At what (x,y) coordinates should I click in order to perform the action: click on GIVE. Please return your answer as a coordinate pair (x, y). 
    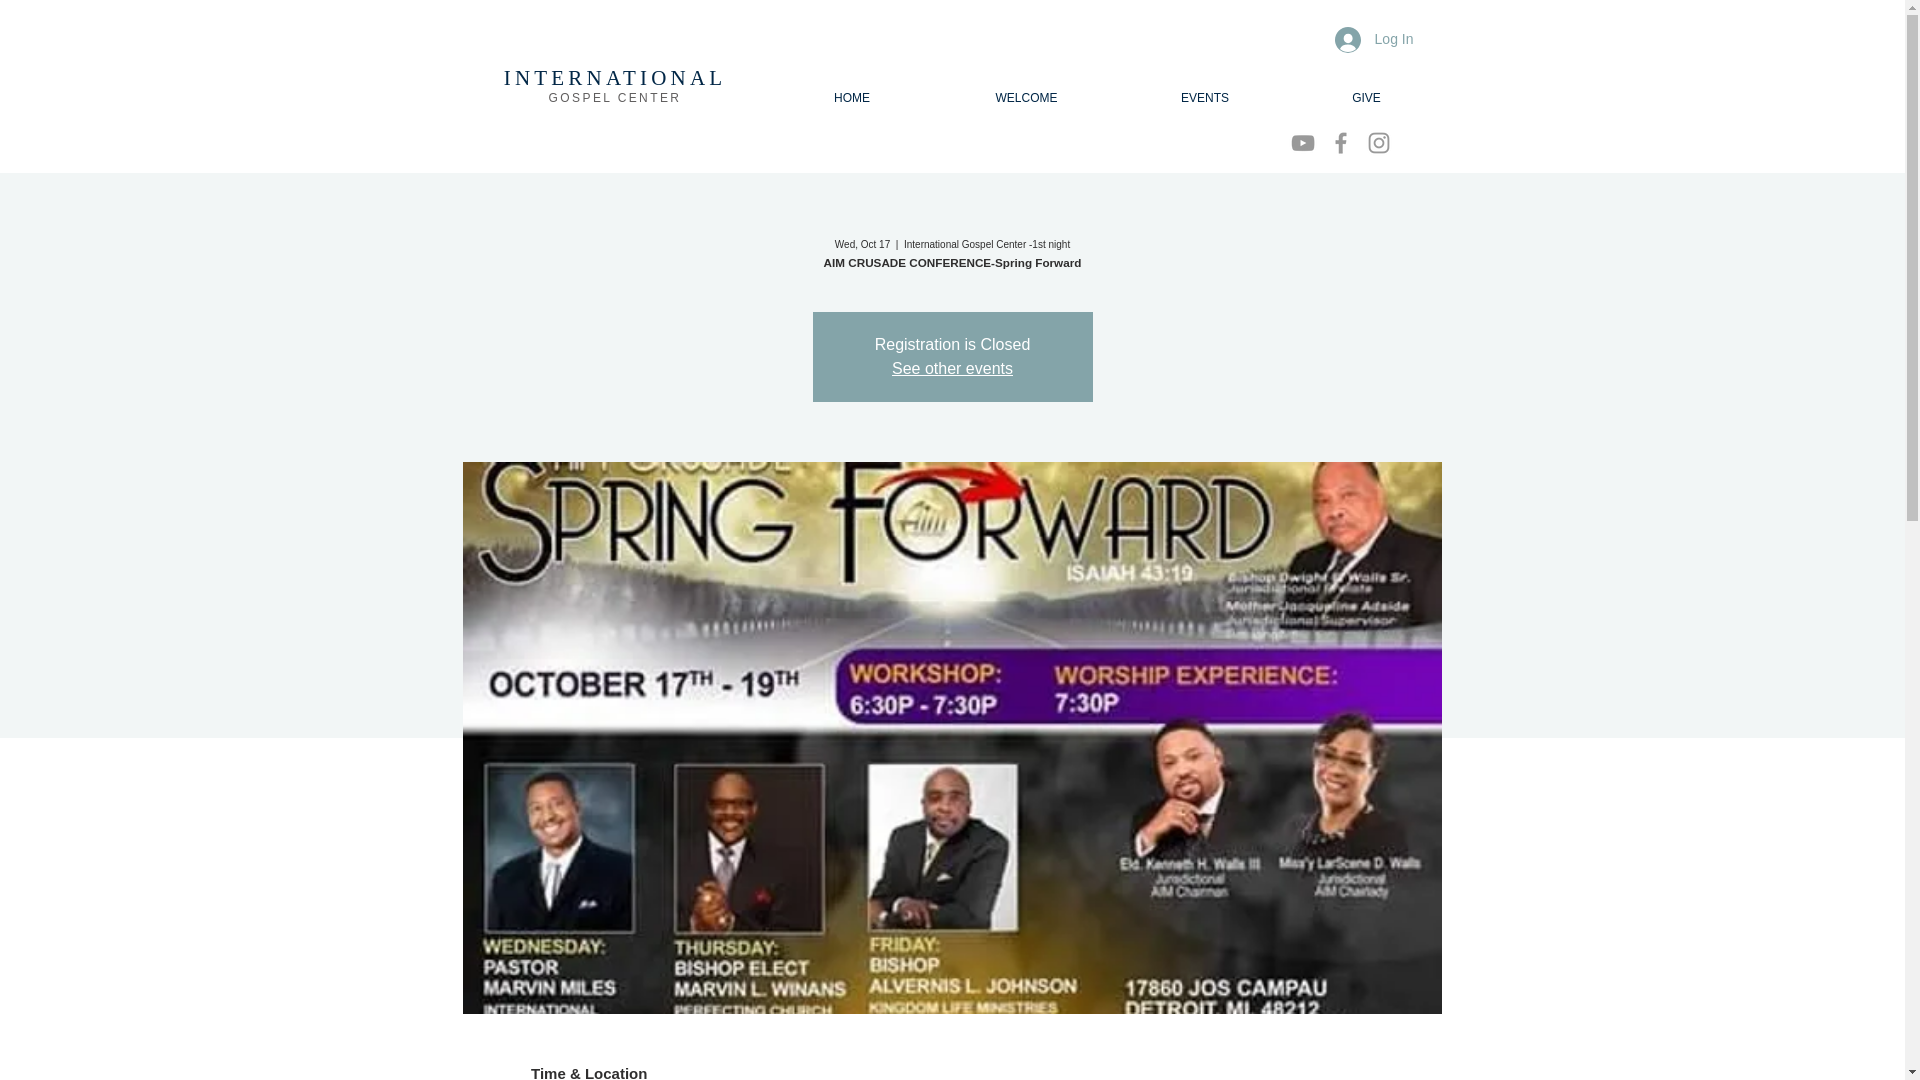
    Looking at the image, I should click on (1366, 98).